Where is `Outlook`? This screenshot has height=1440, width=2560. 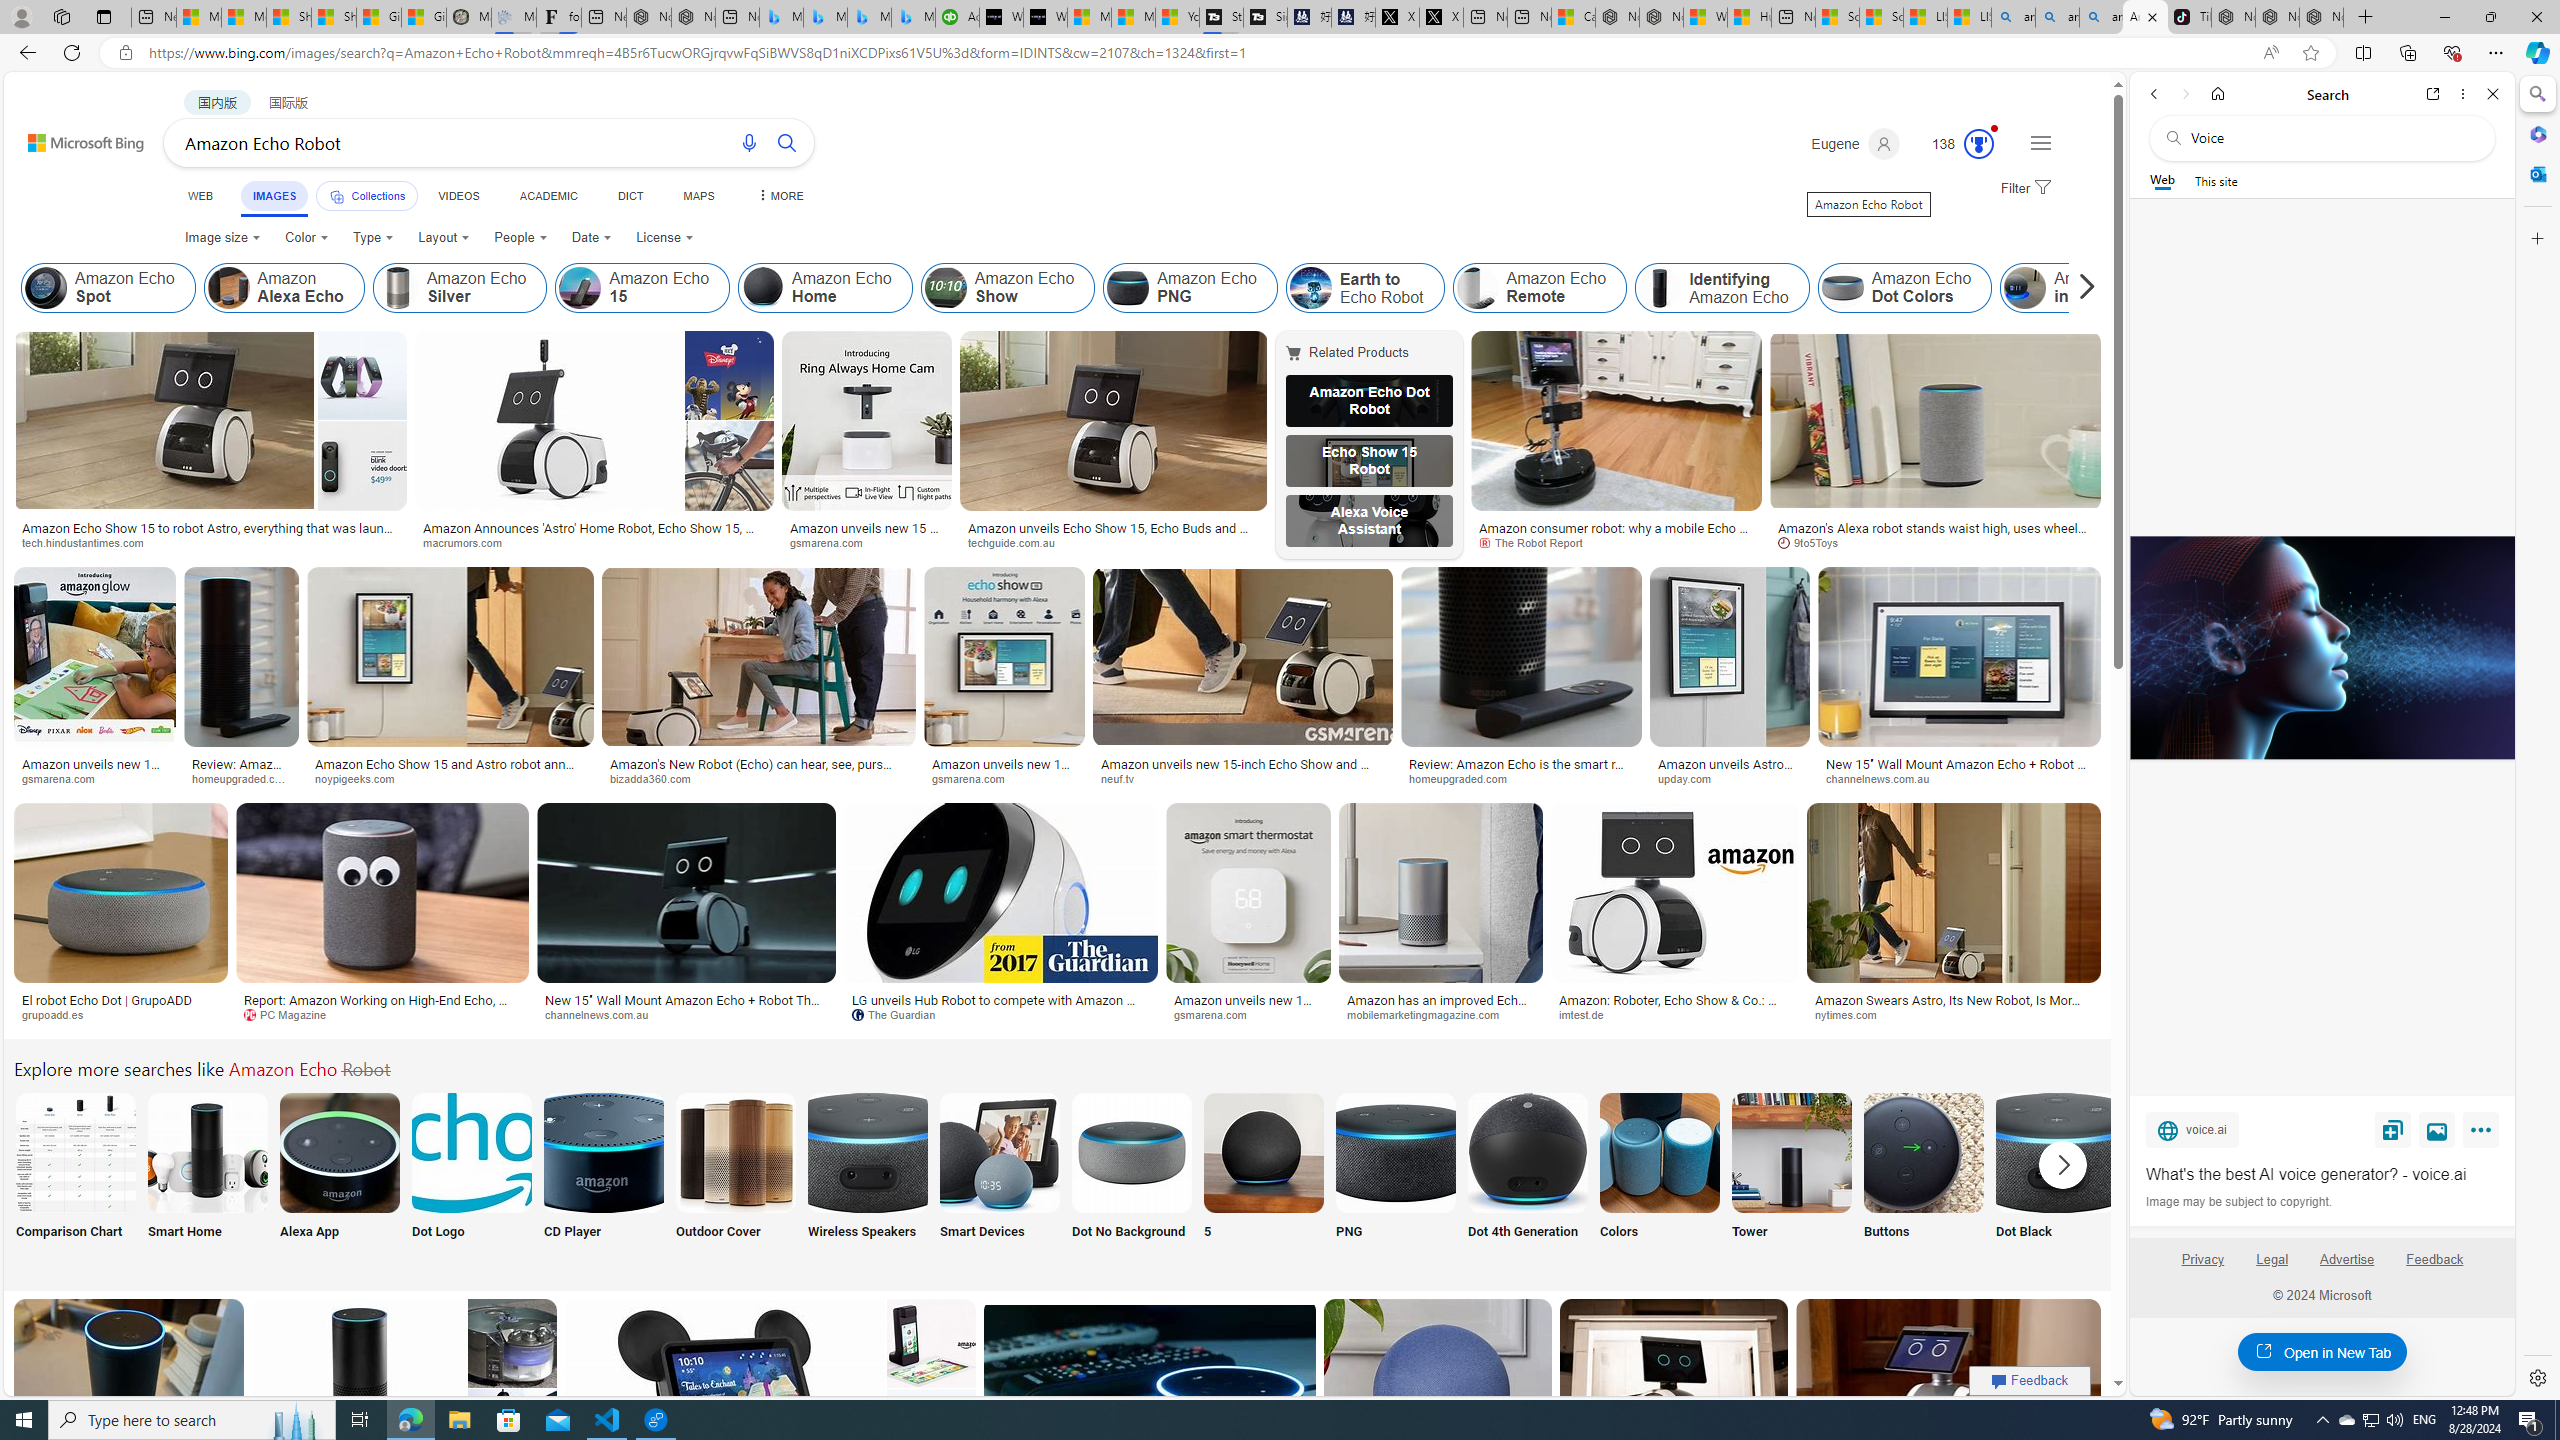
Outlook is located at coordinates (2536, 173).